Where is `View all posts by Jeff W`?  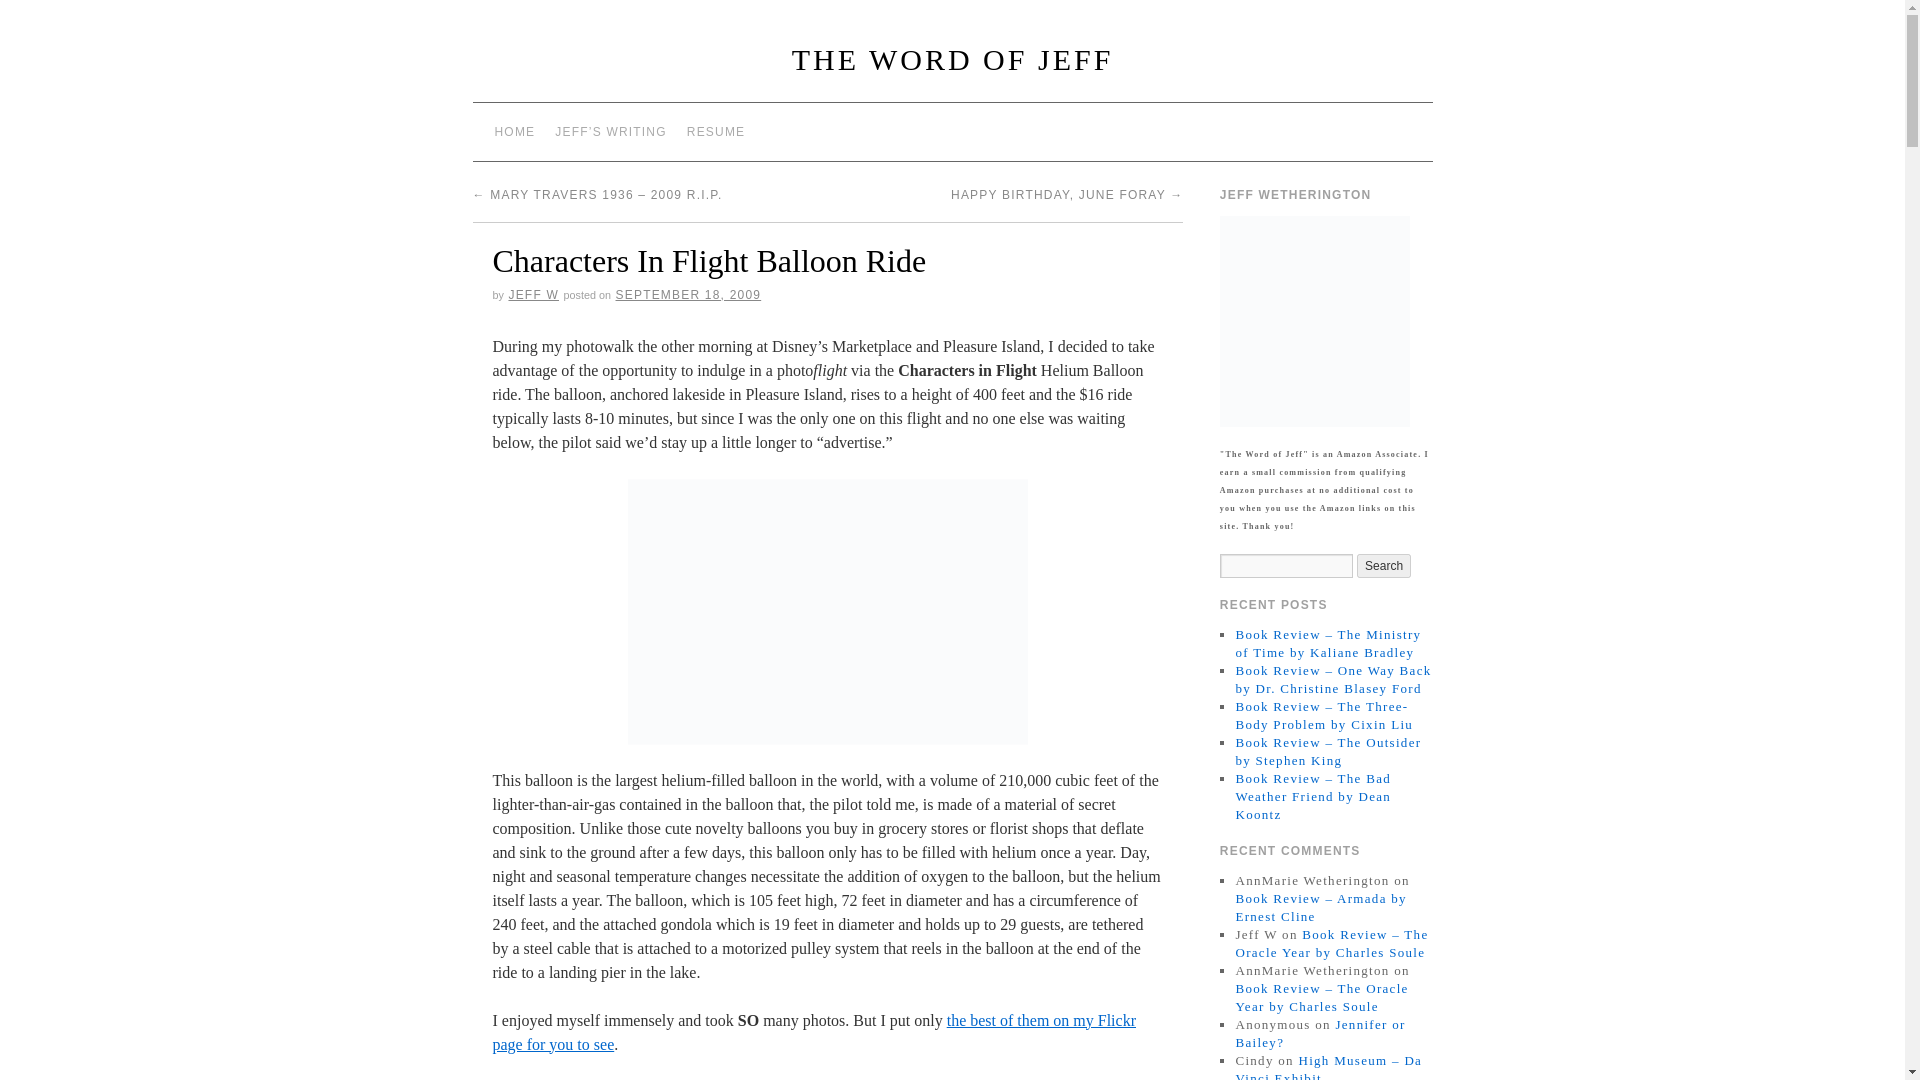
View all posts by Jeff W is located at coordinates (533, 295).